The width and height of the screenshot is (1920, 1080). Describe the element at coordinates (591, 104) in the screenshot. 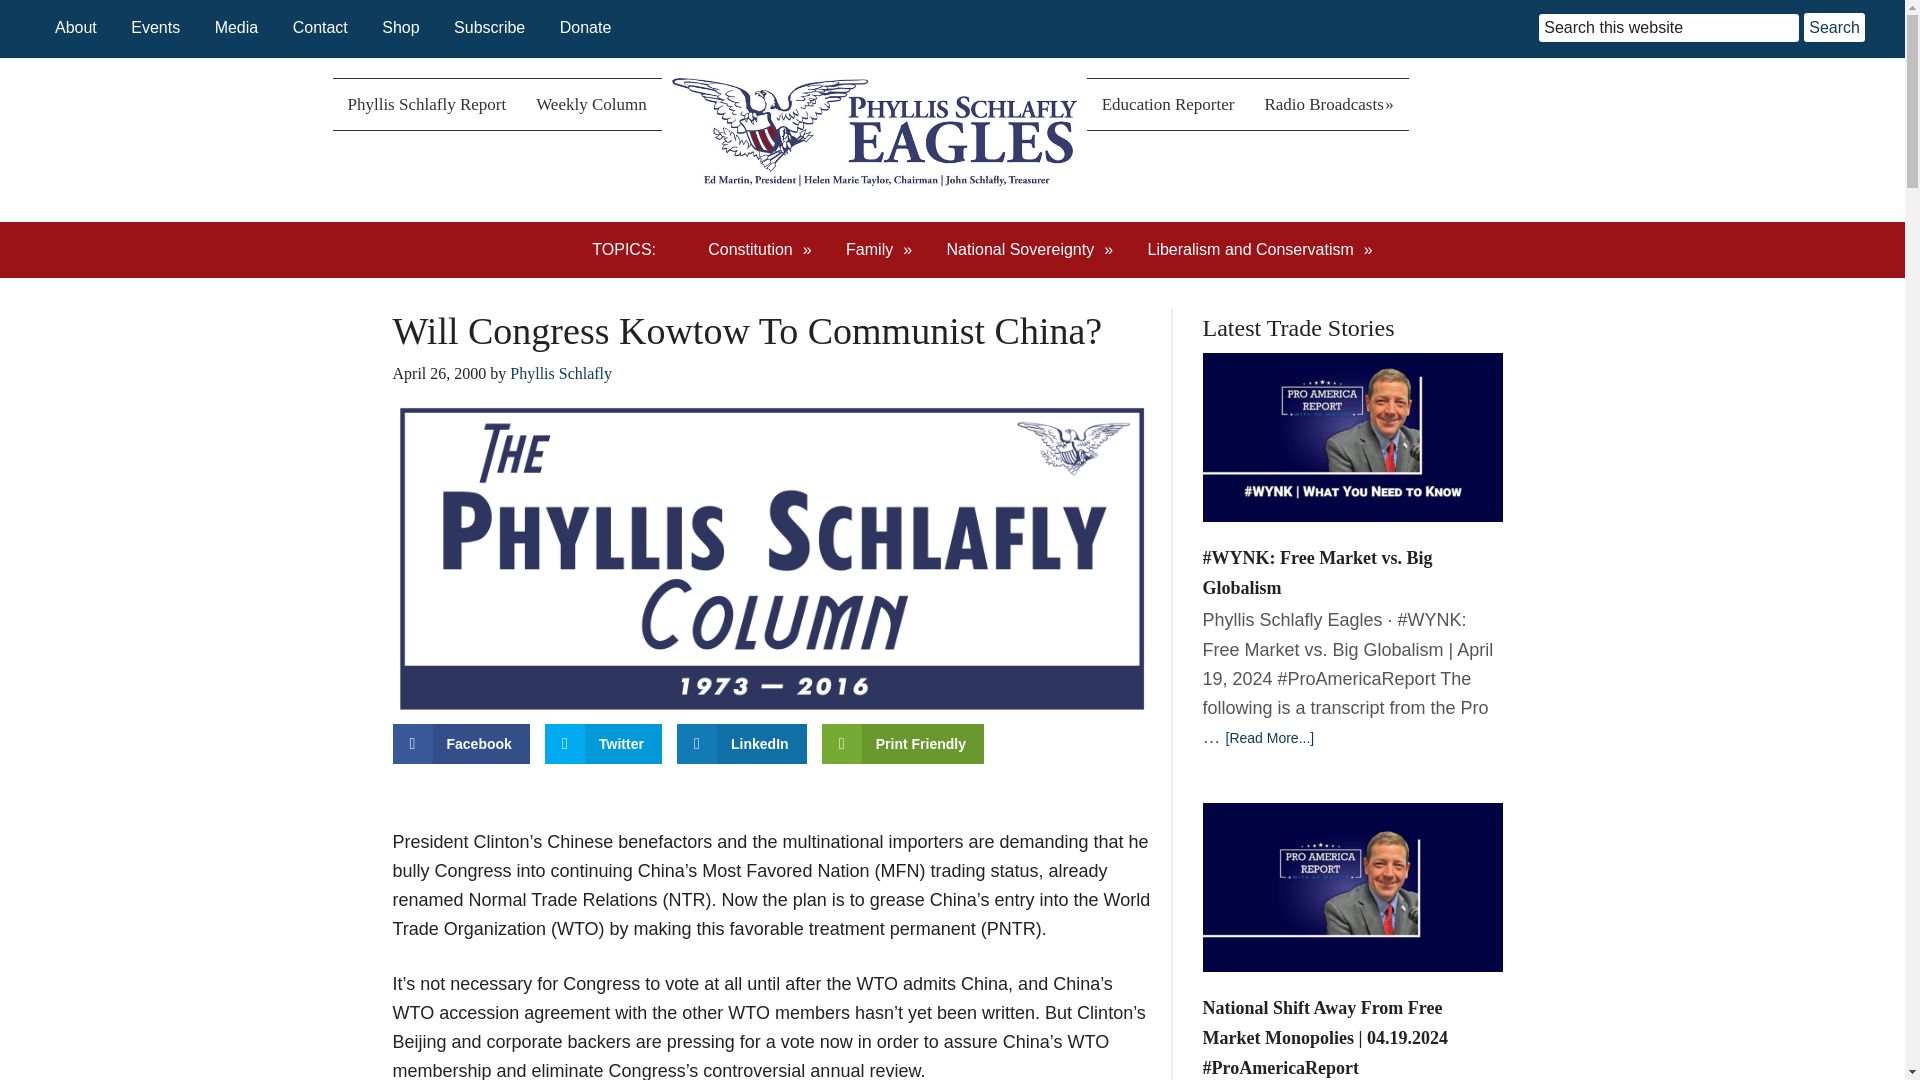

I see `Weekly Column` at that location.